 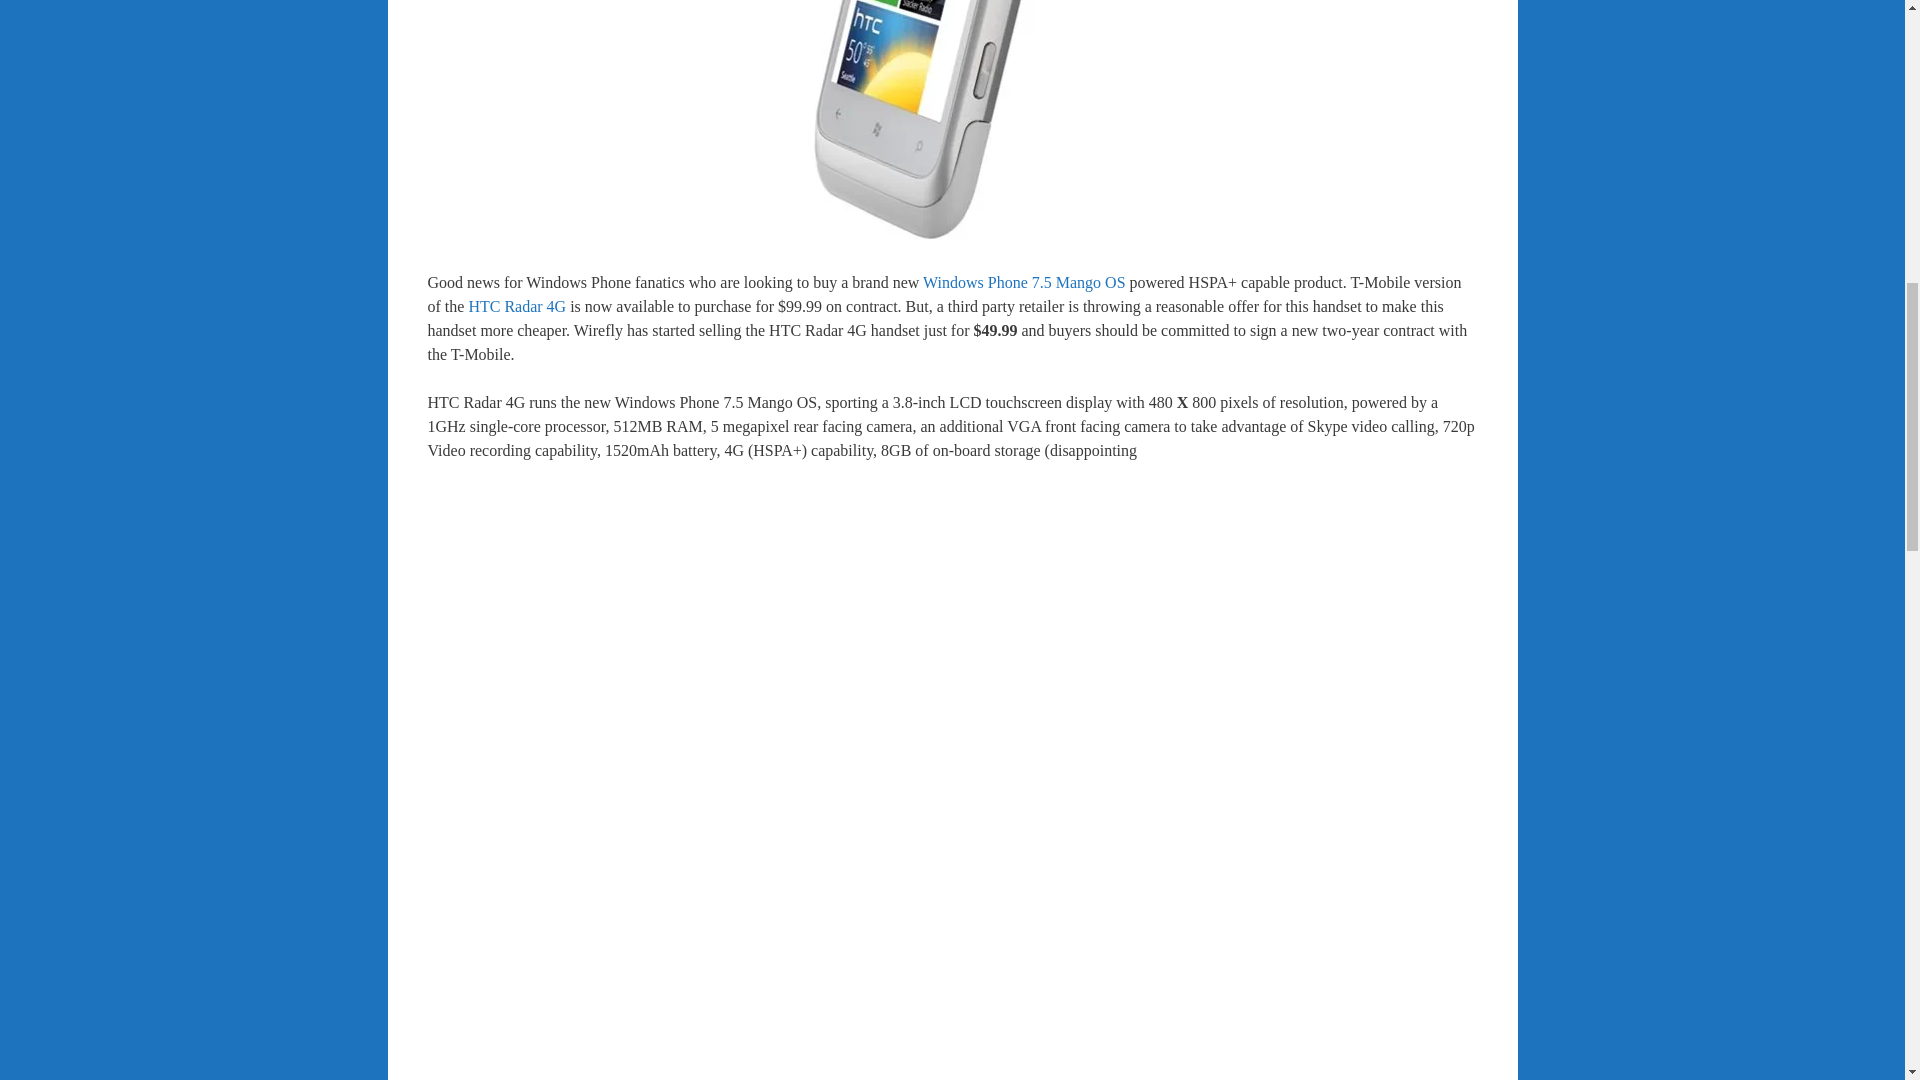 I want to click on HTC Radar 4G For T-Mobile, so click(x=952, y=120).